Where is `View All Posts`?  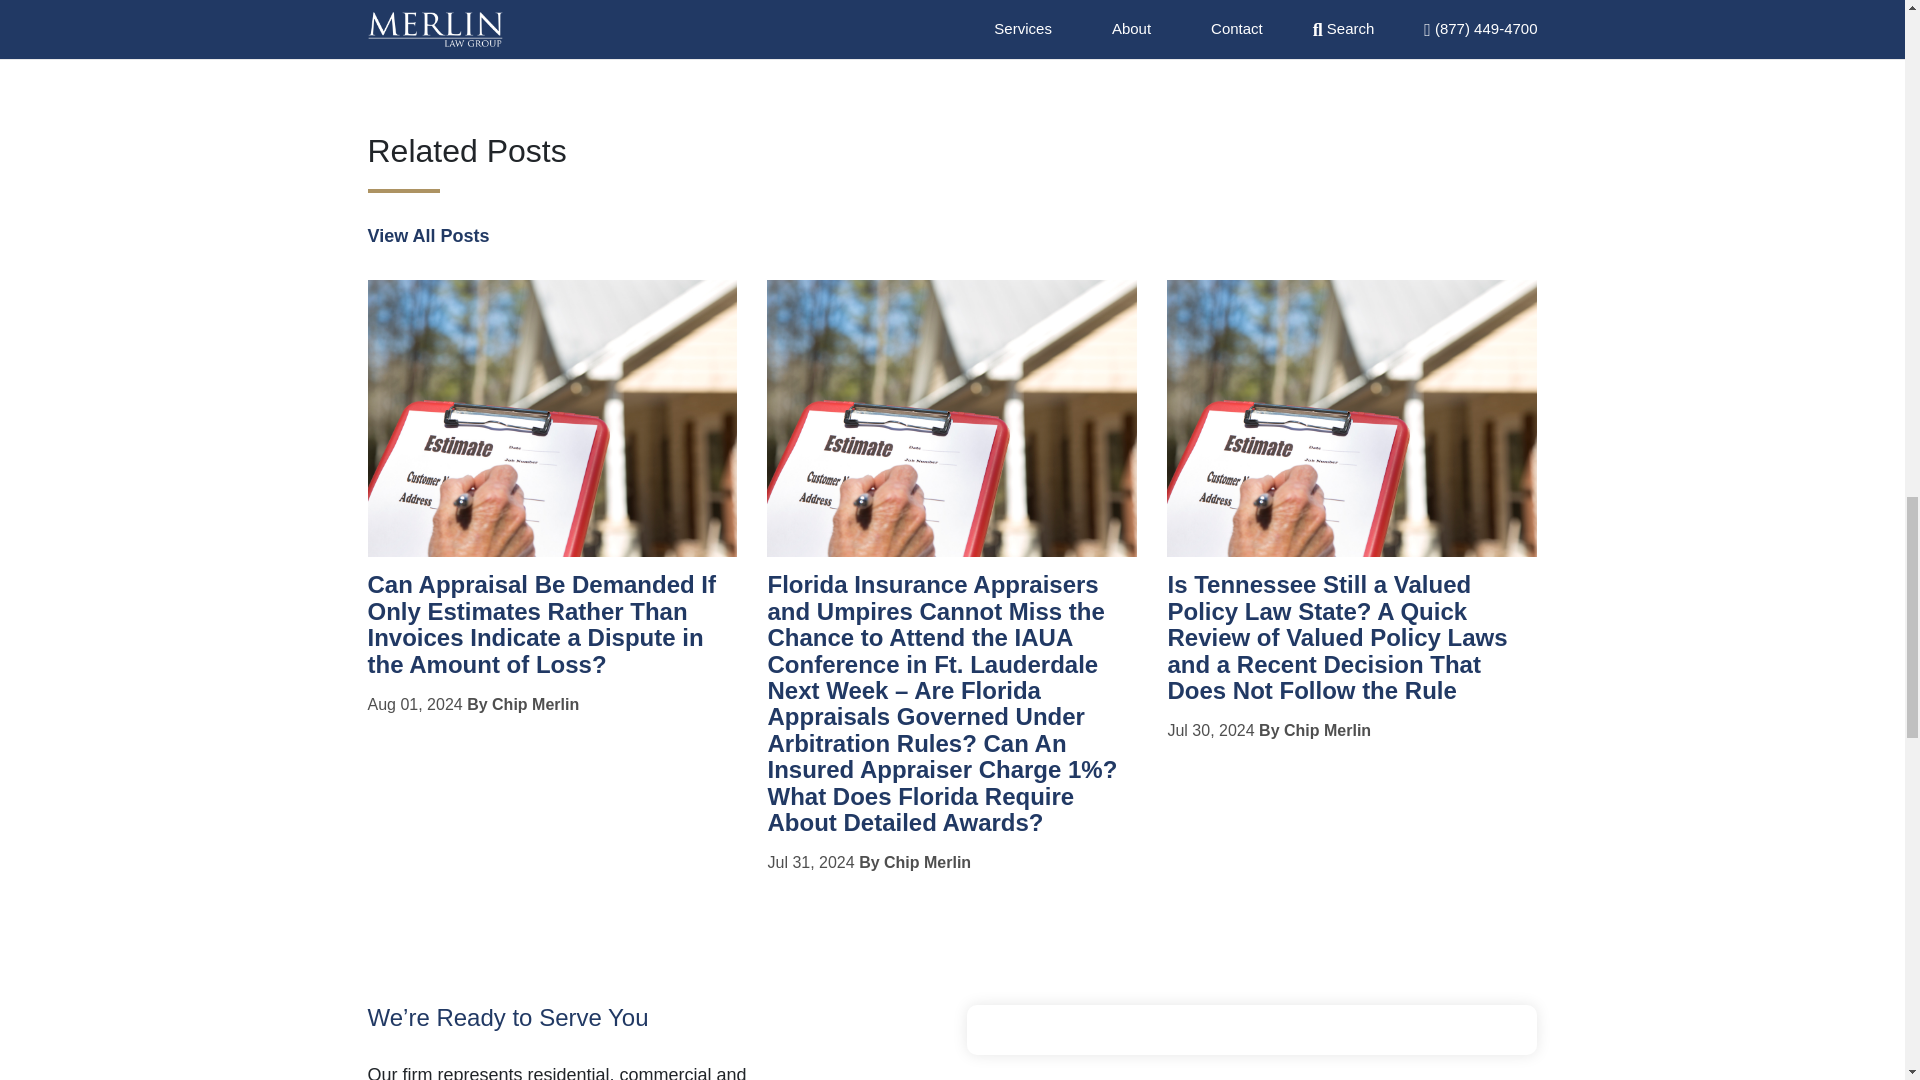
View All Posts is located at coordinates (428, 236).